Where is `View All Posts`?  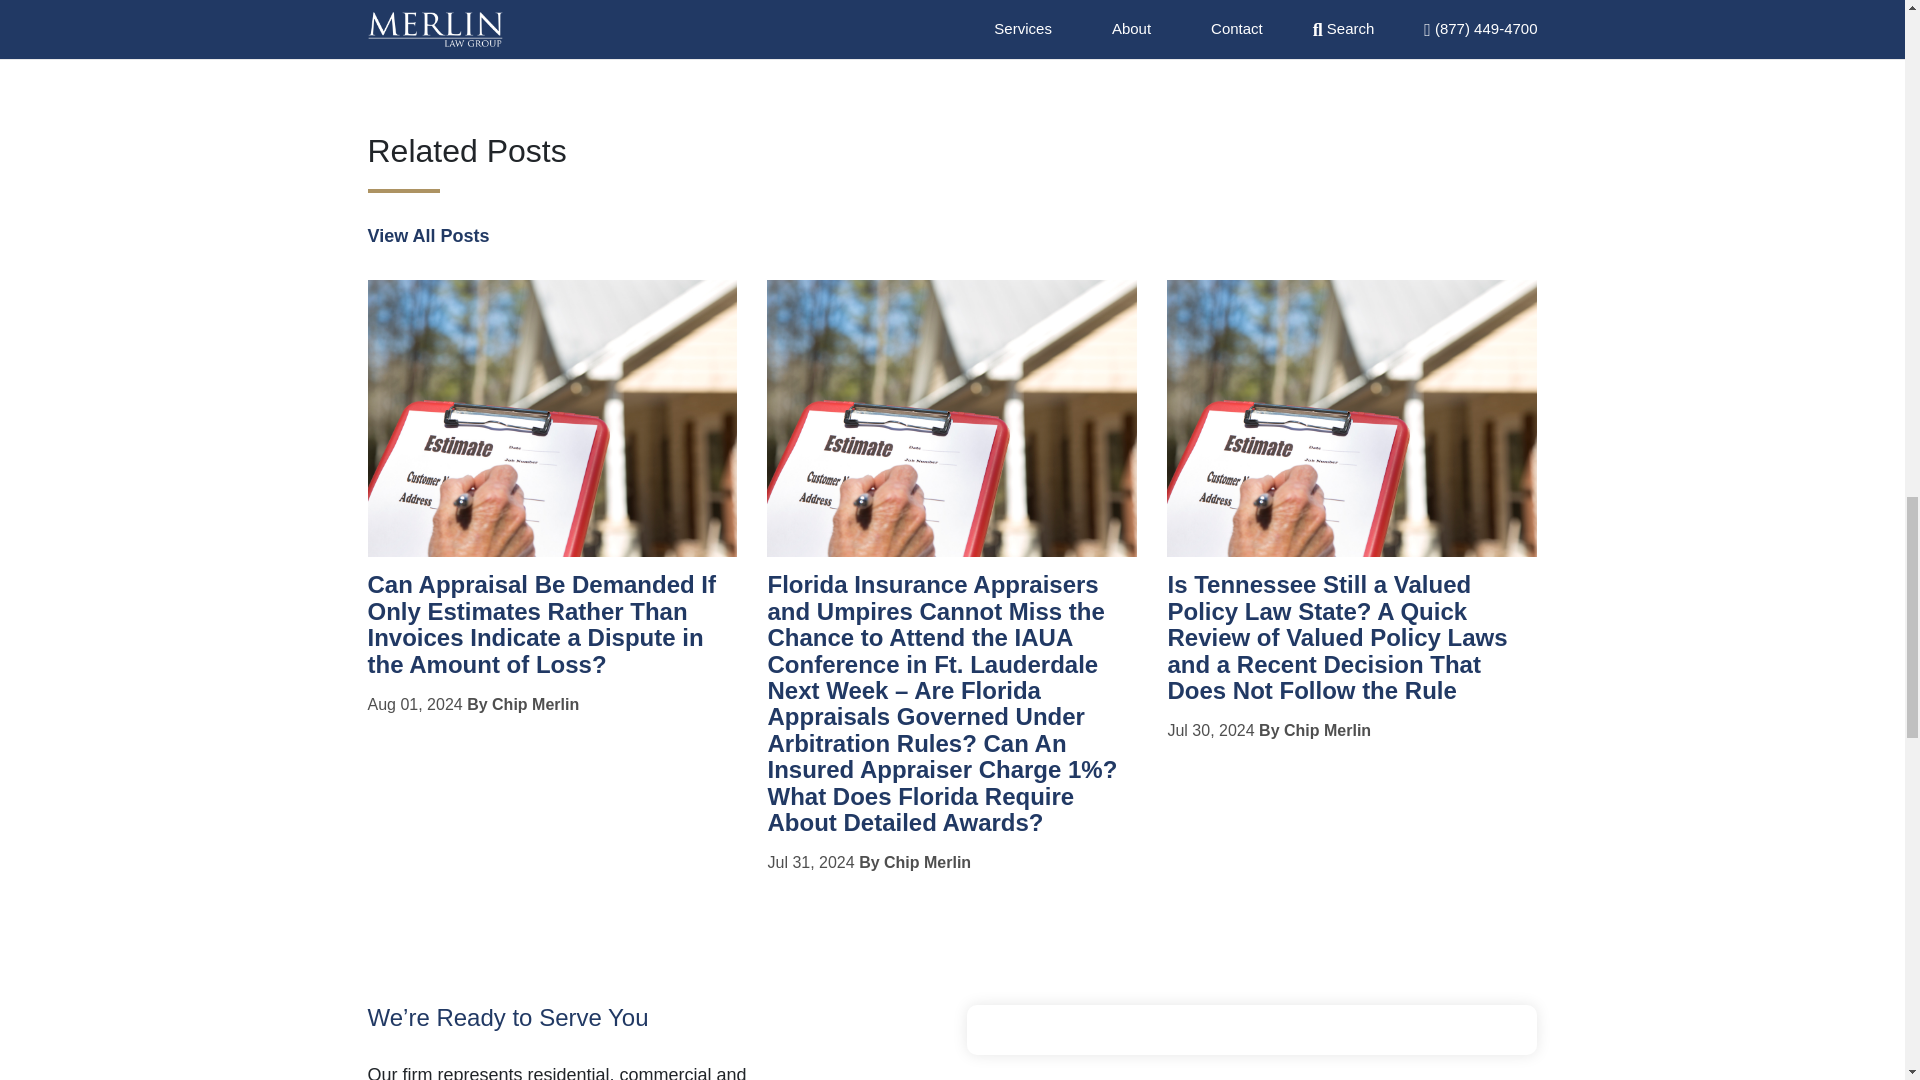
View All Posts is located at coordinates (428, 236).